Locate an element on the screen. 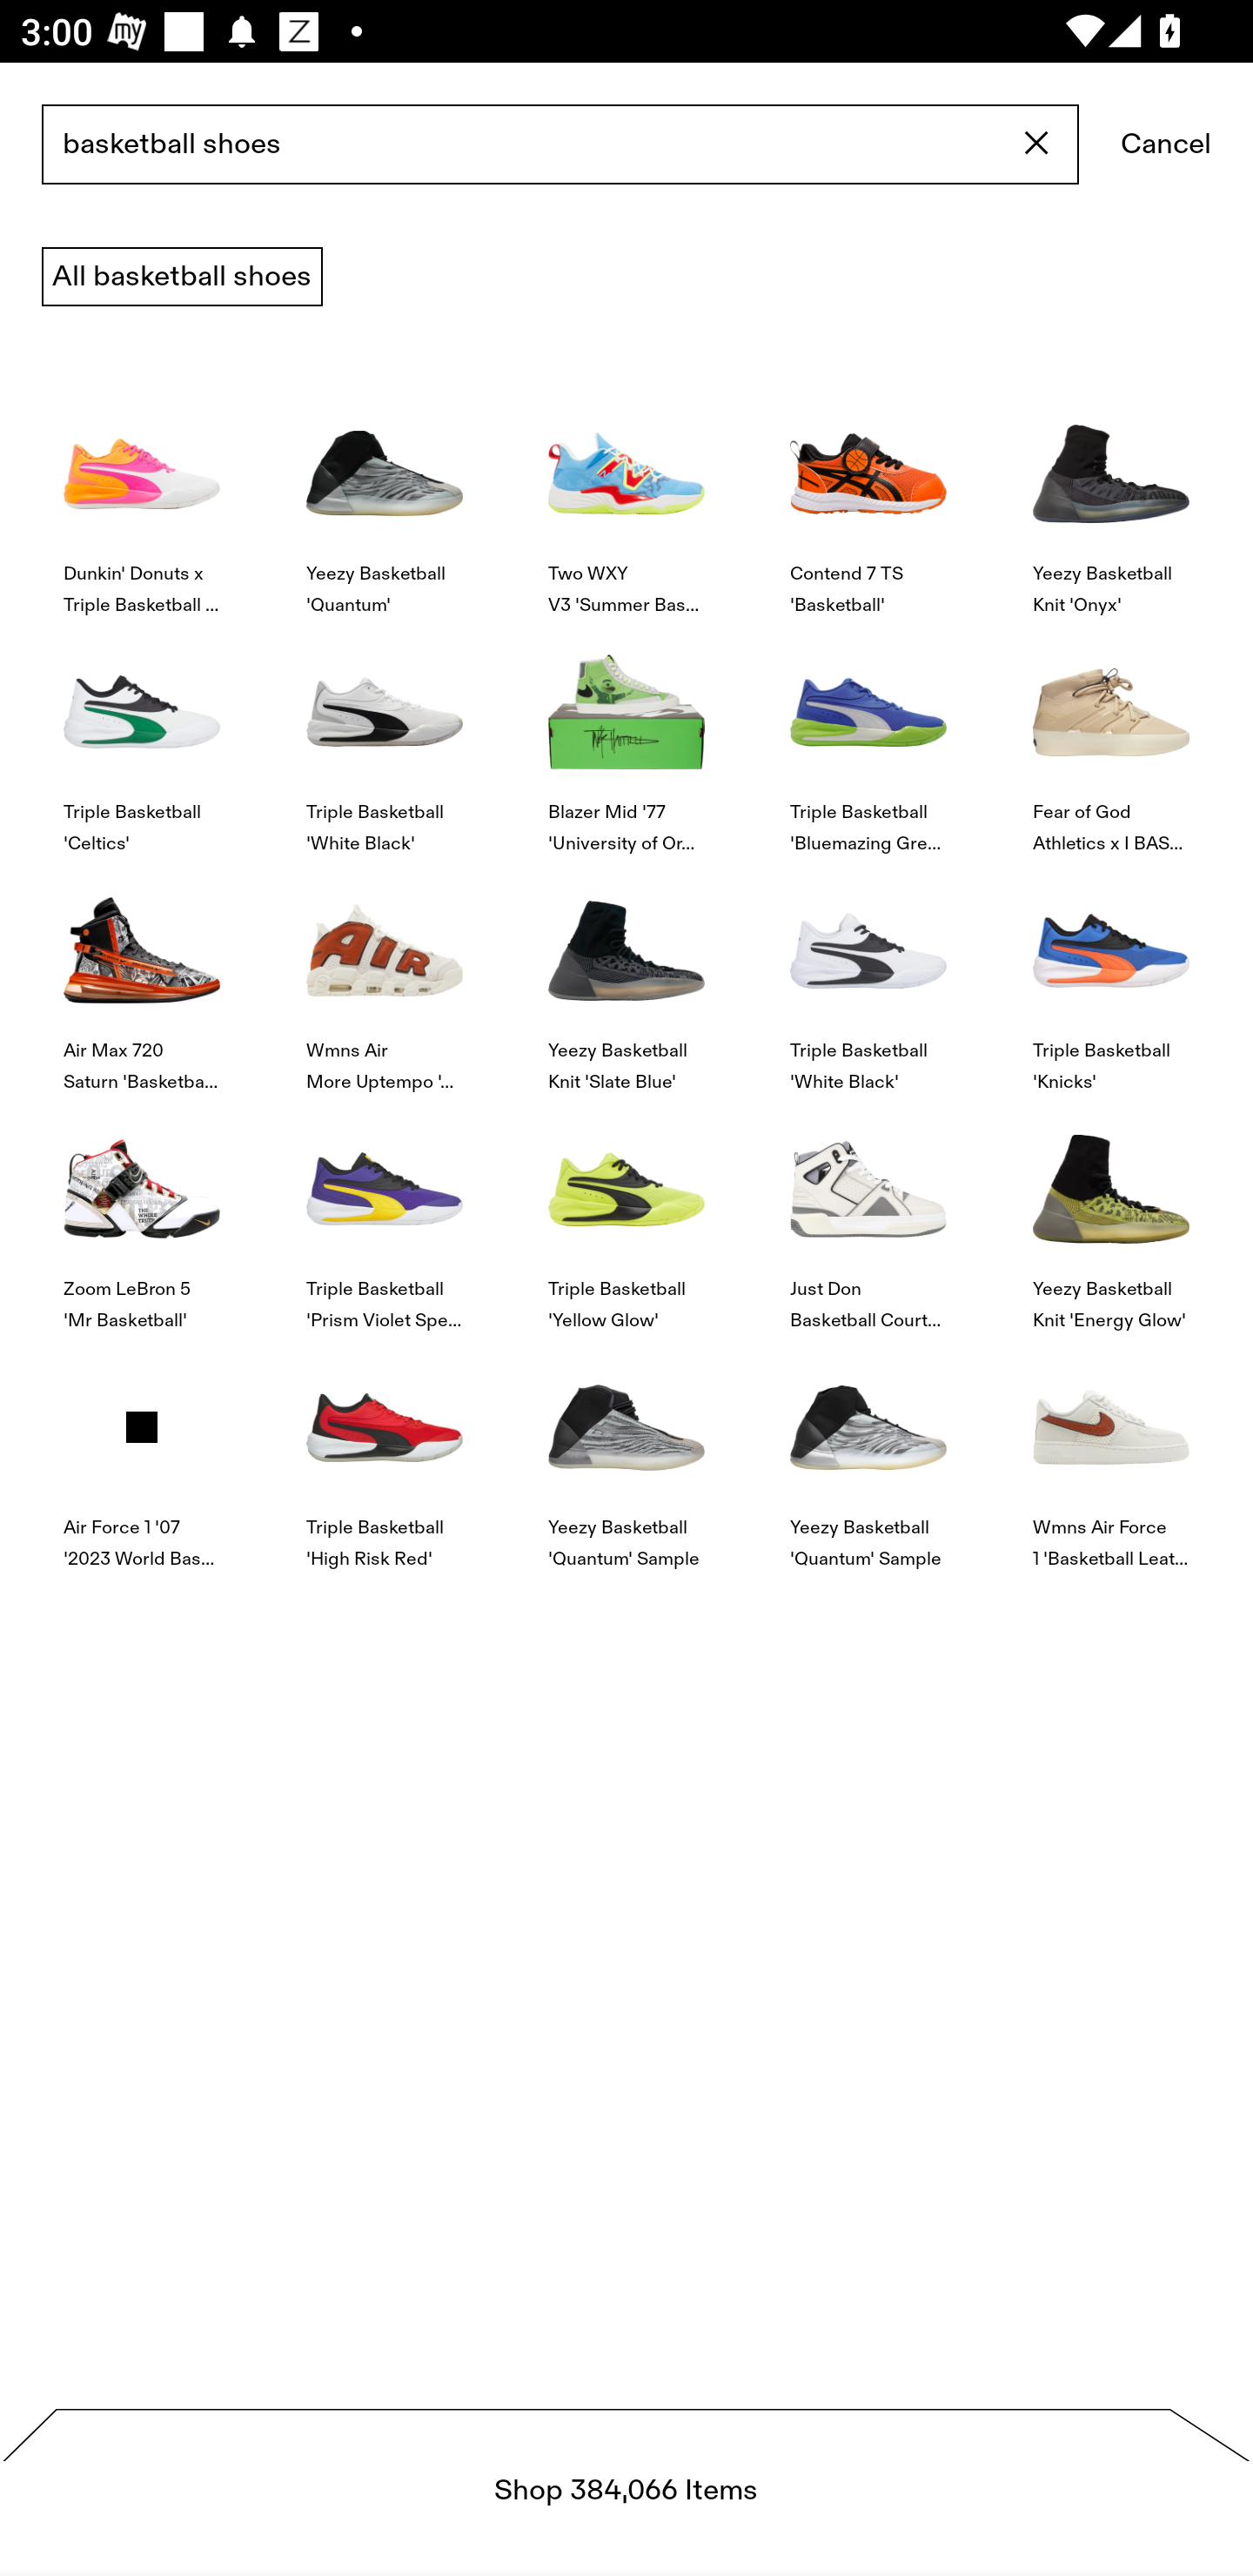 The width and height of the screenshot is (1253, 2576). Wmns Air More Uptempo 'Basketball Leather' is located at coordinates (384, 975).